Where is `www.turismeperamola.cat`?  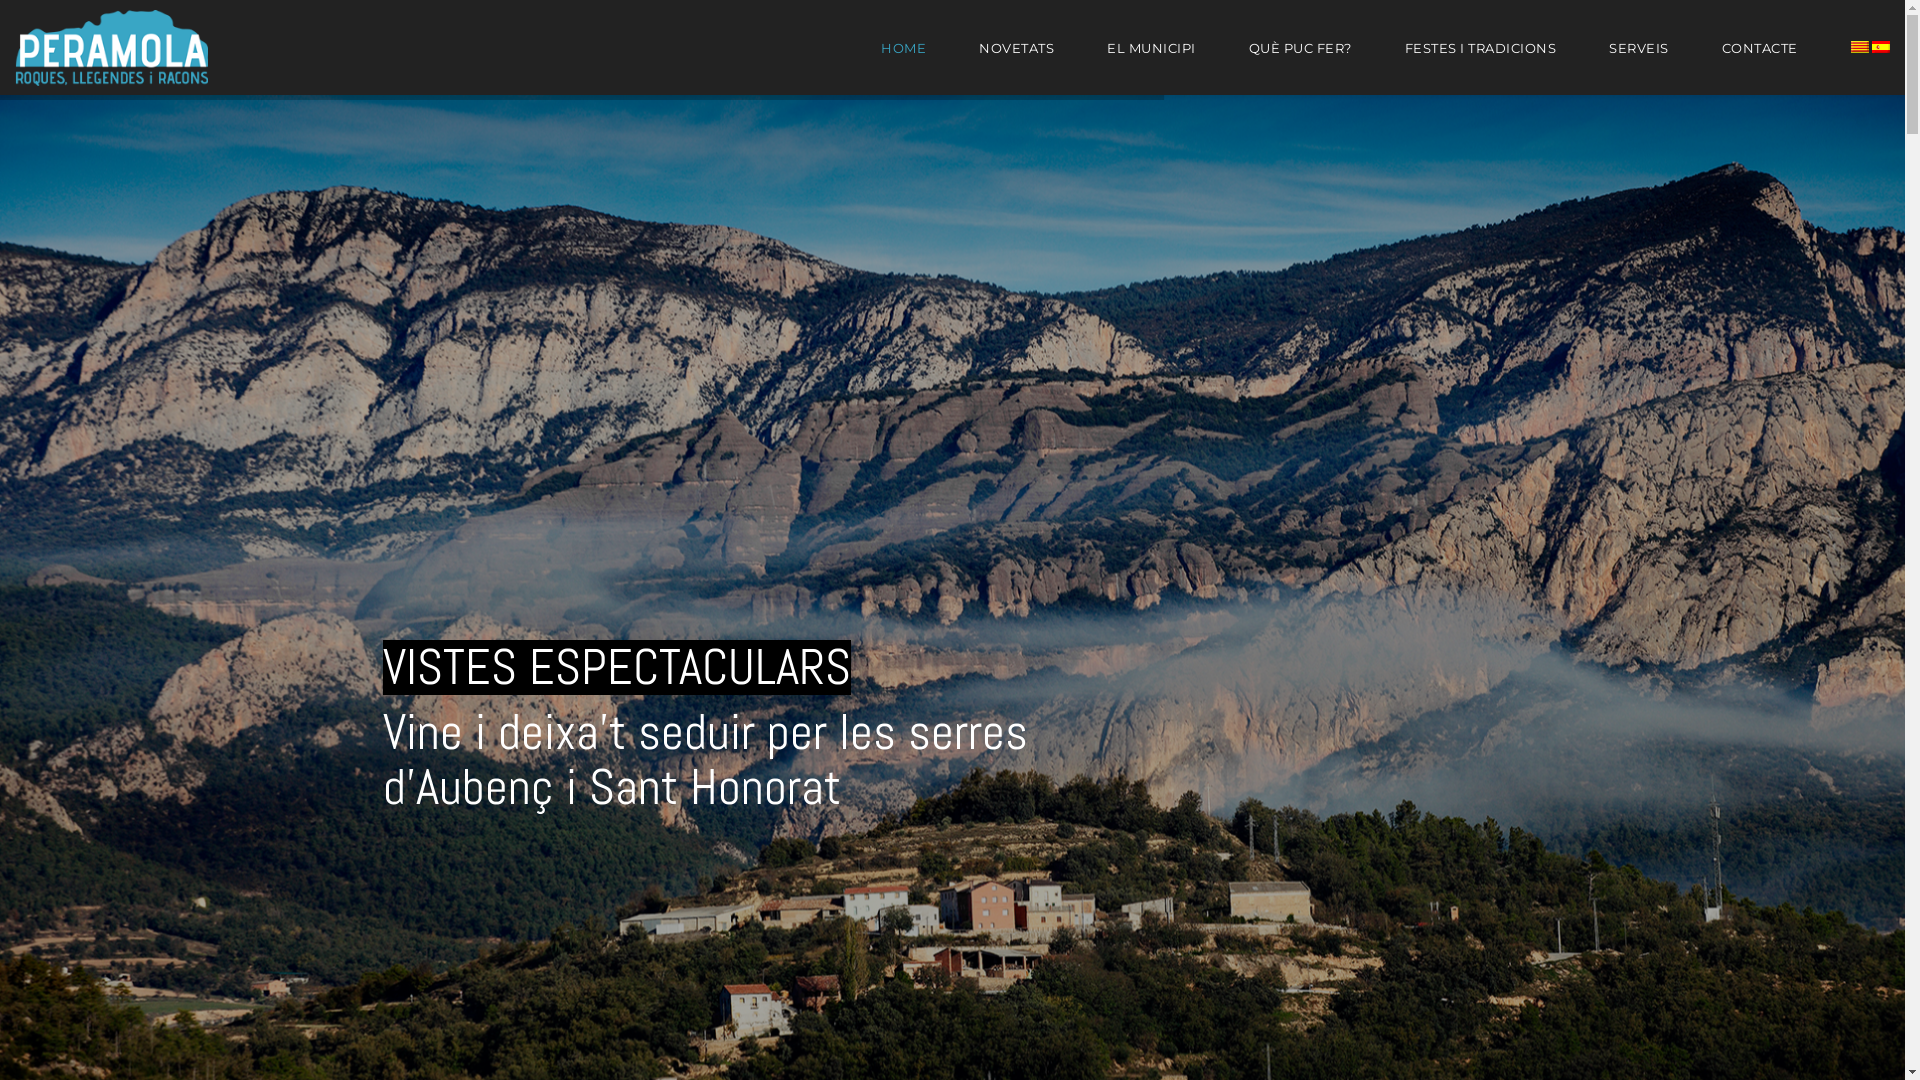
www.turismeperamola.cat is located at coordinates (1462, 1014).